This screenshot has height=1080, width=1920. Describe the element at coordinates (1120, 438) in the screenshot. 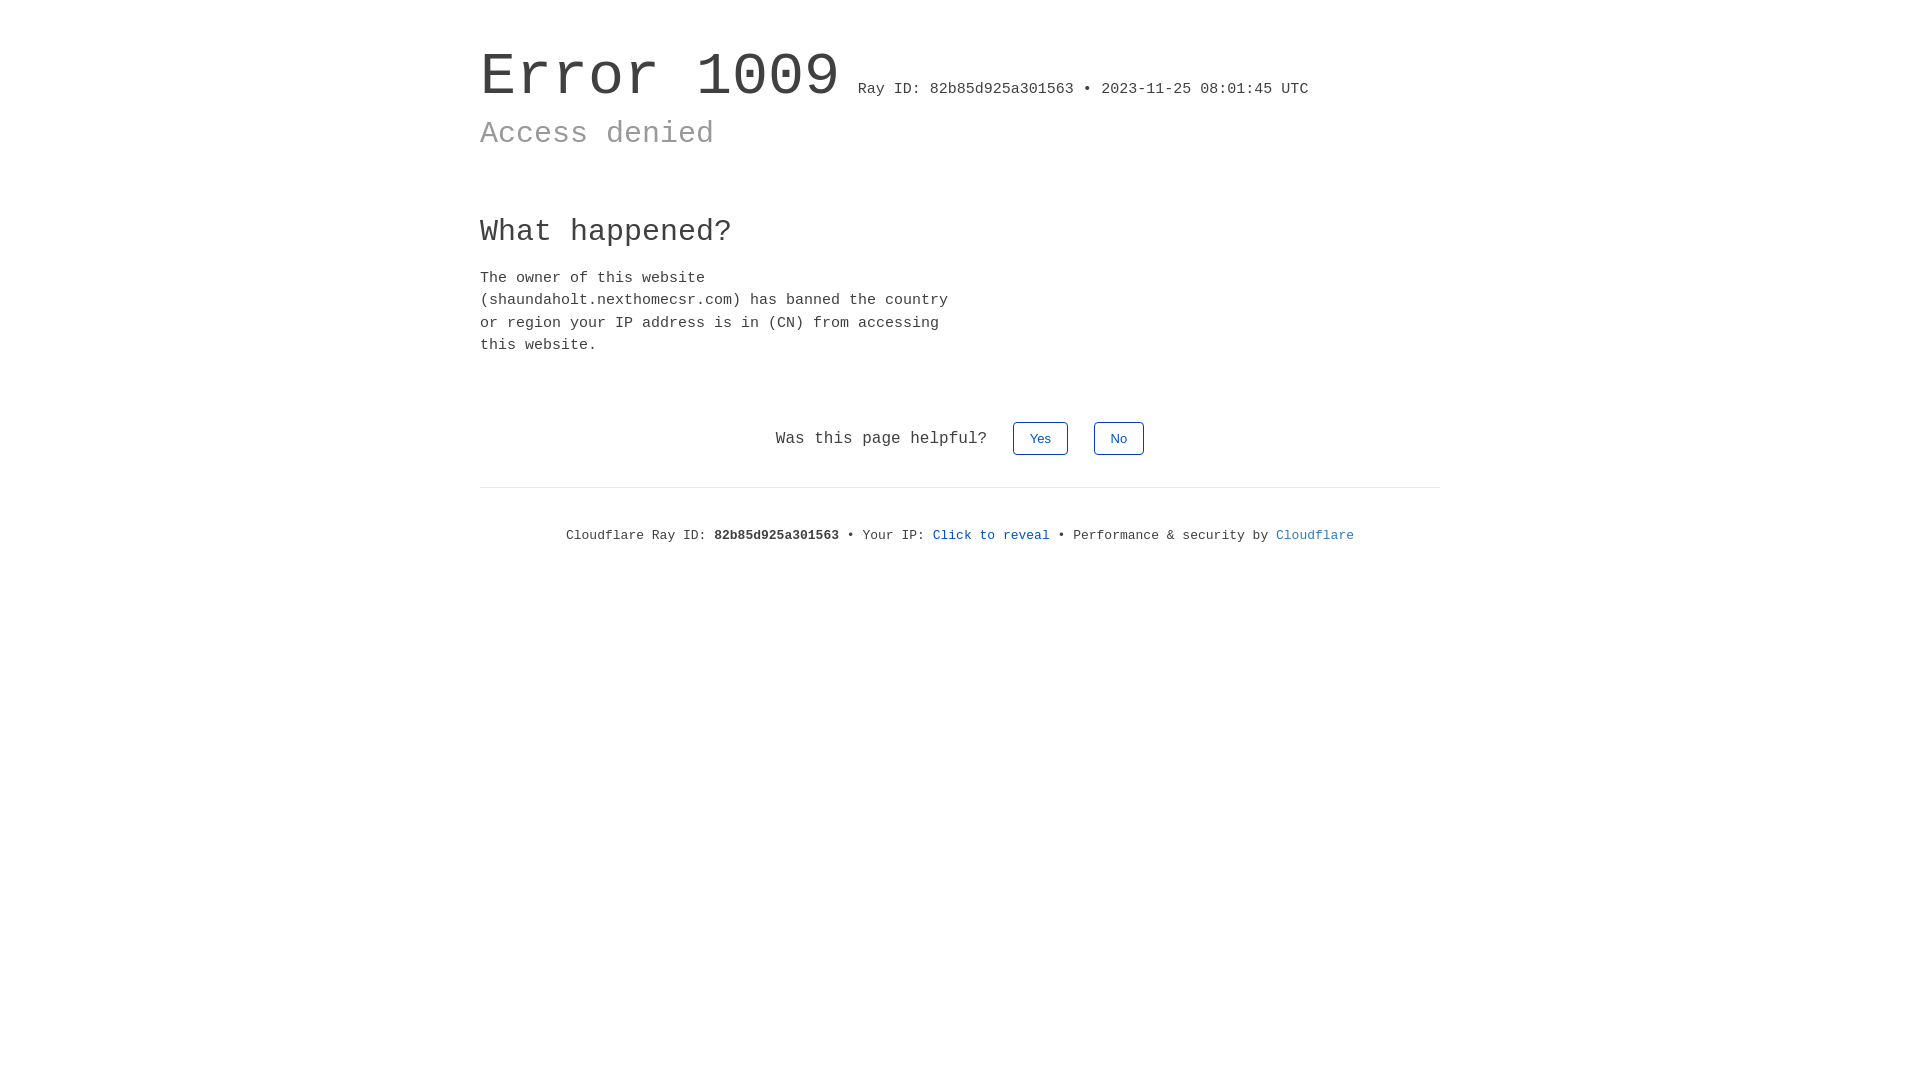

I see `No` at that location.